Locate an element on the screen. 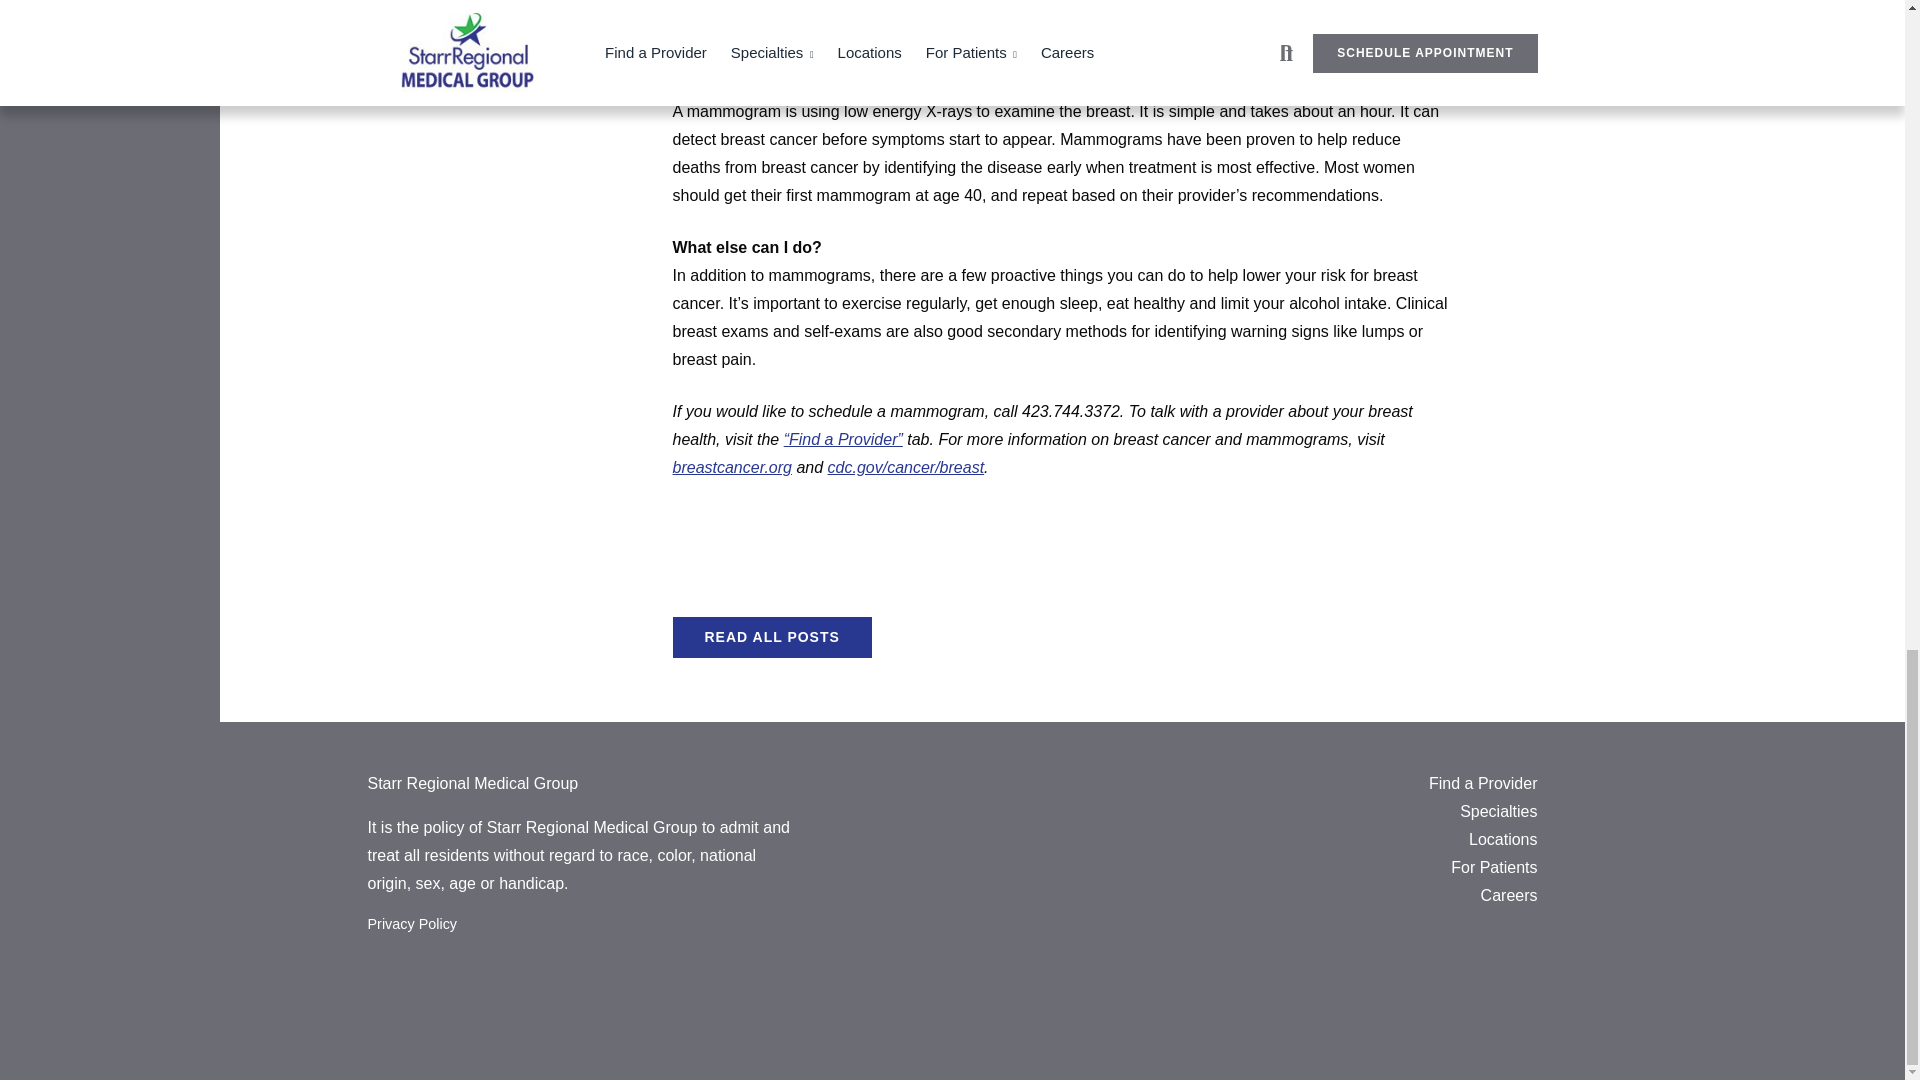 The height and width of the screenshot is (1080, 1920). Careers is located at coordinates (1508, 898).